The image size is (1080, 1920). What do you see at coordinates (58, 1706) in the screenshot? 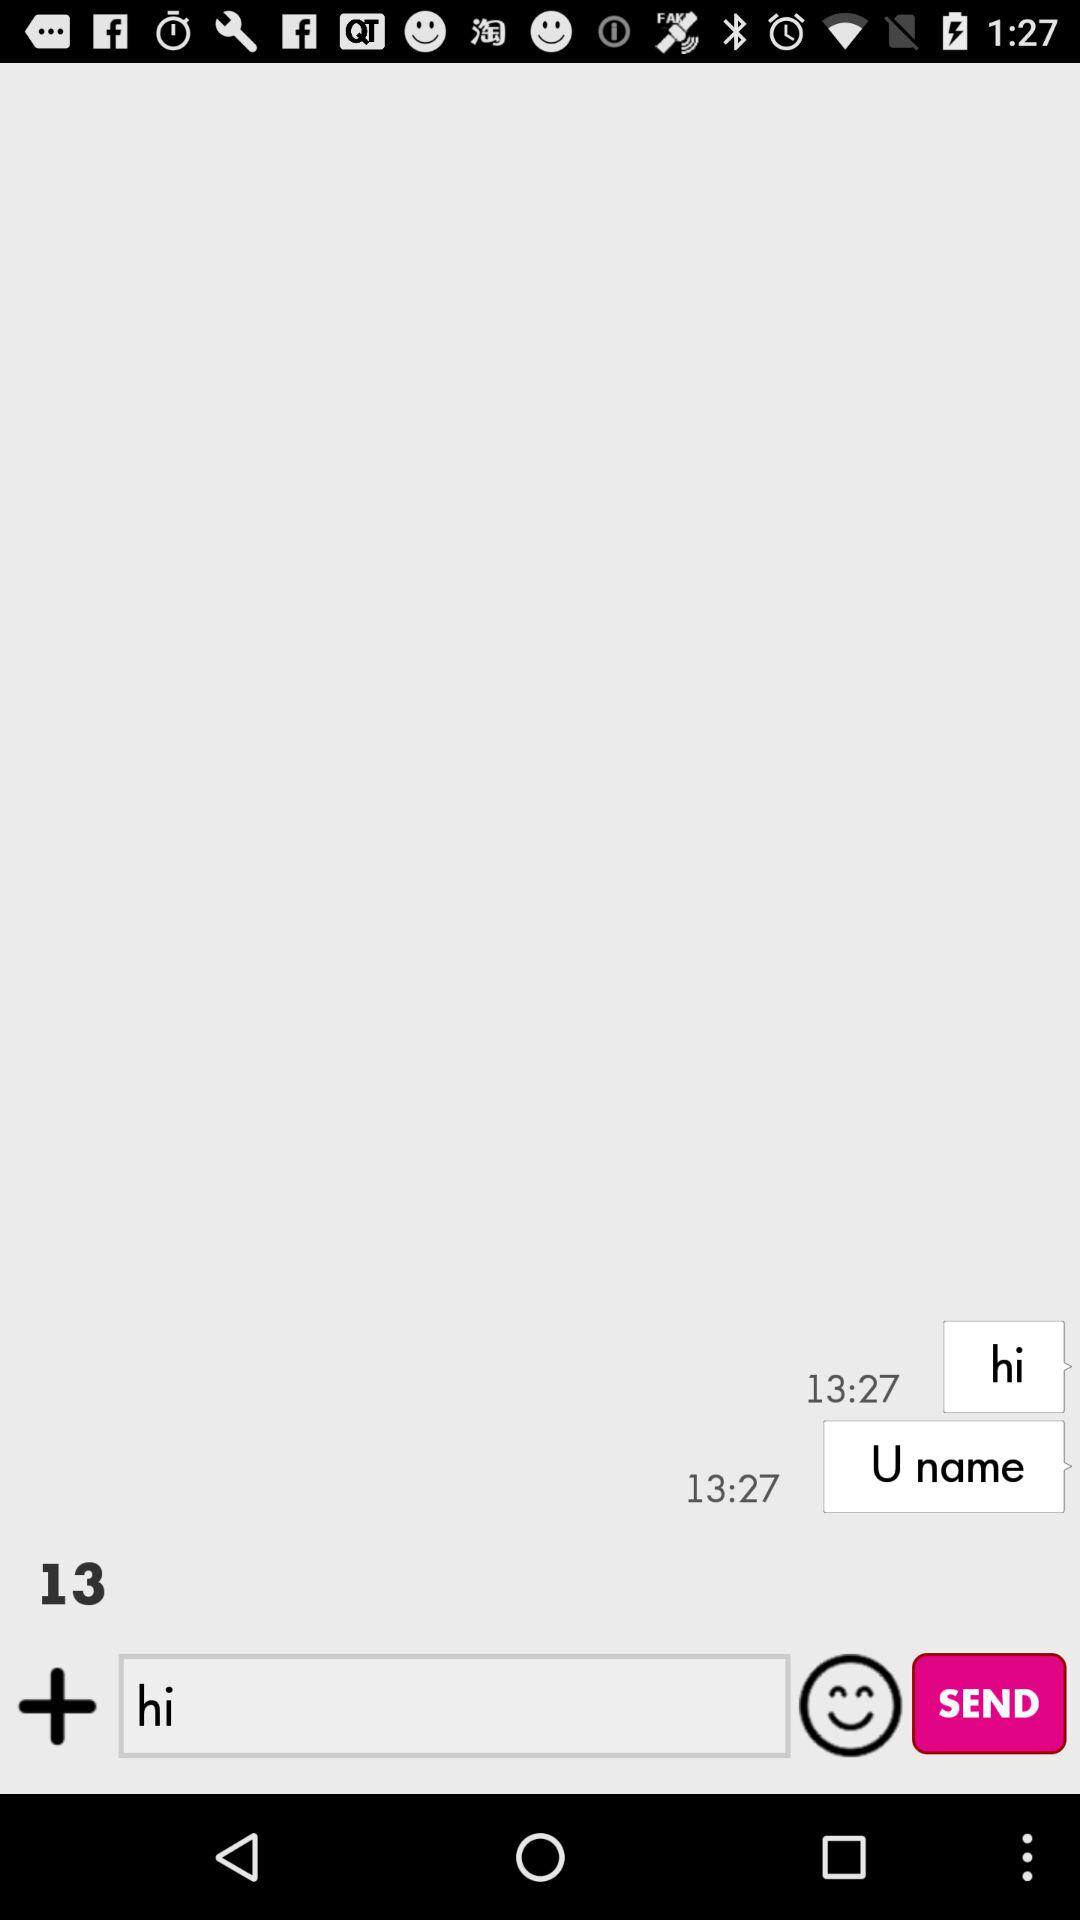
I see `add new message` at bounding box center [58, 1706].